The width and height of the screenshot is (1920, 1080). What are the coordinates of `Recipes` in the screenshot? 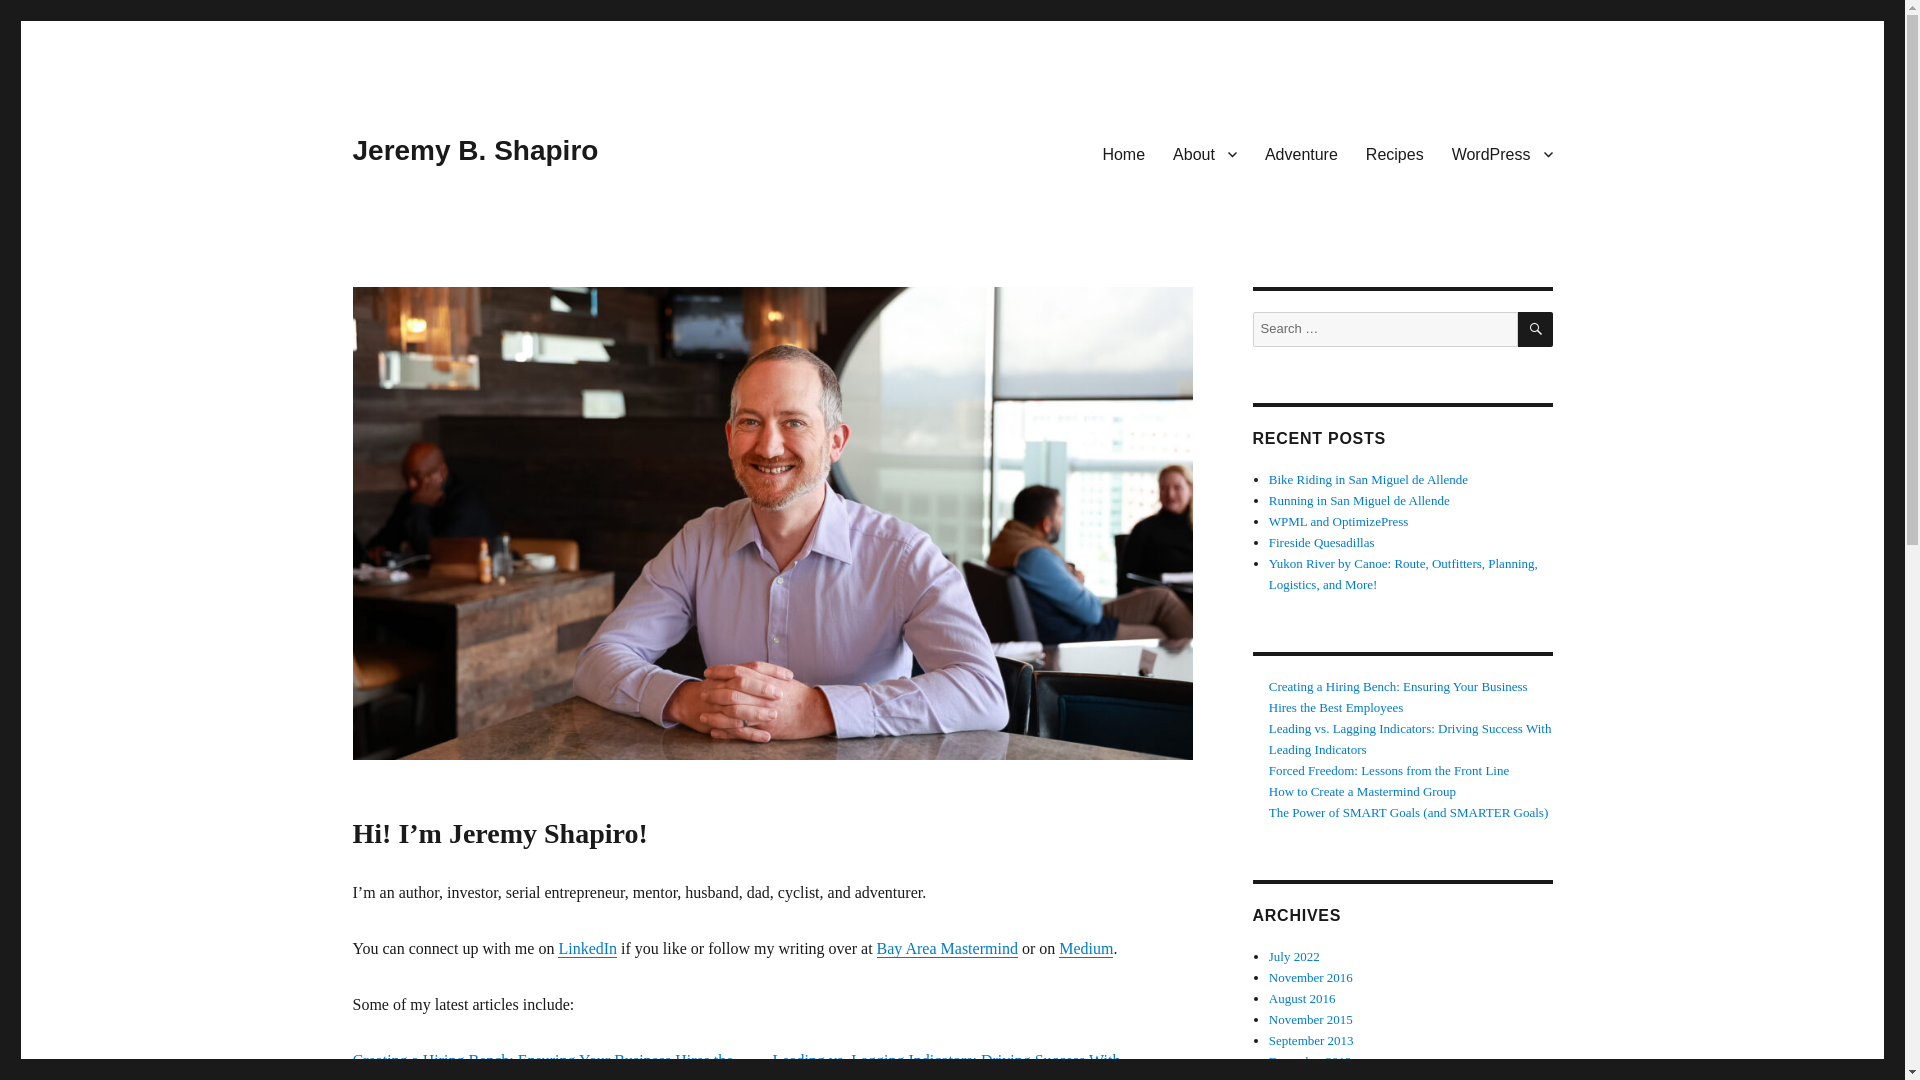 It's located at (1394, 153).